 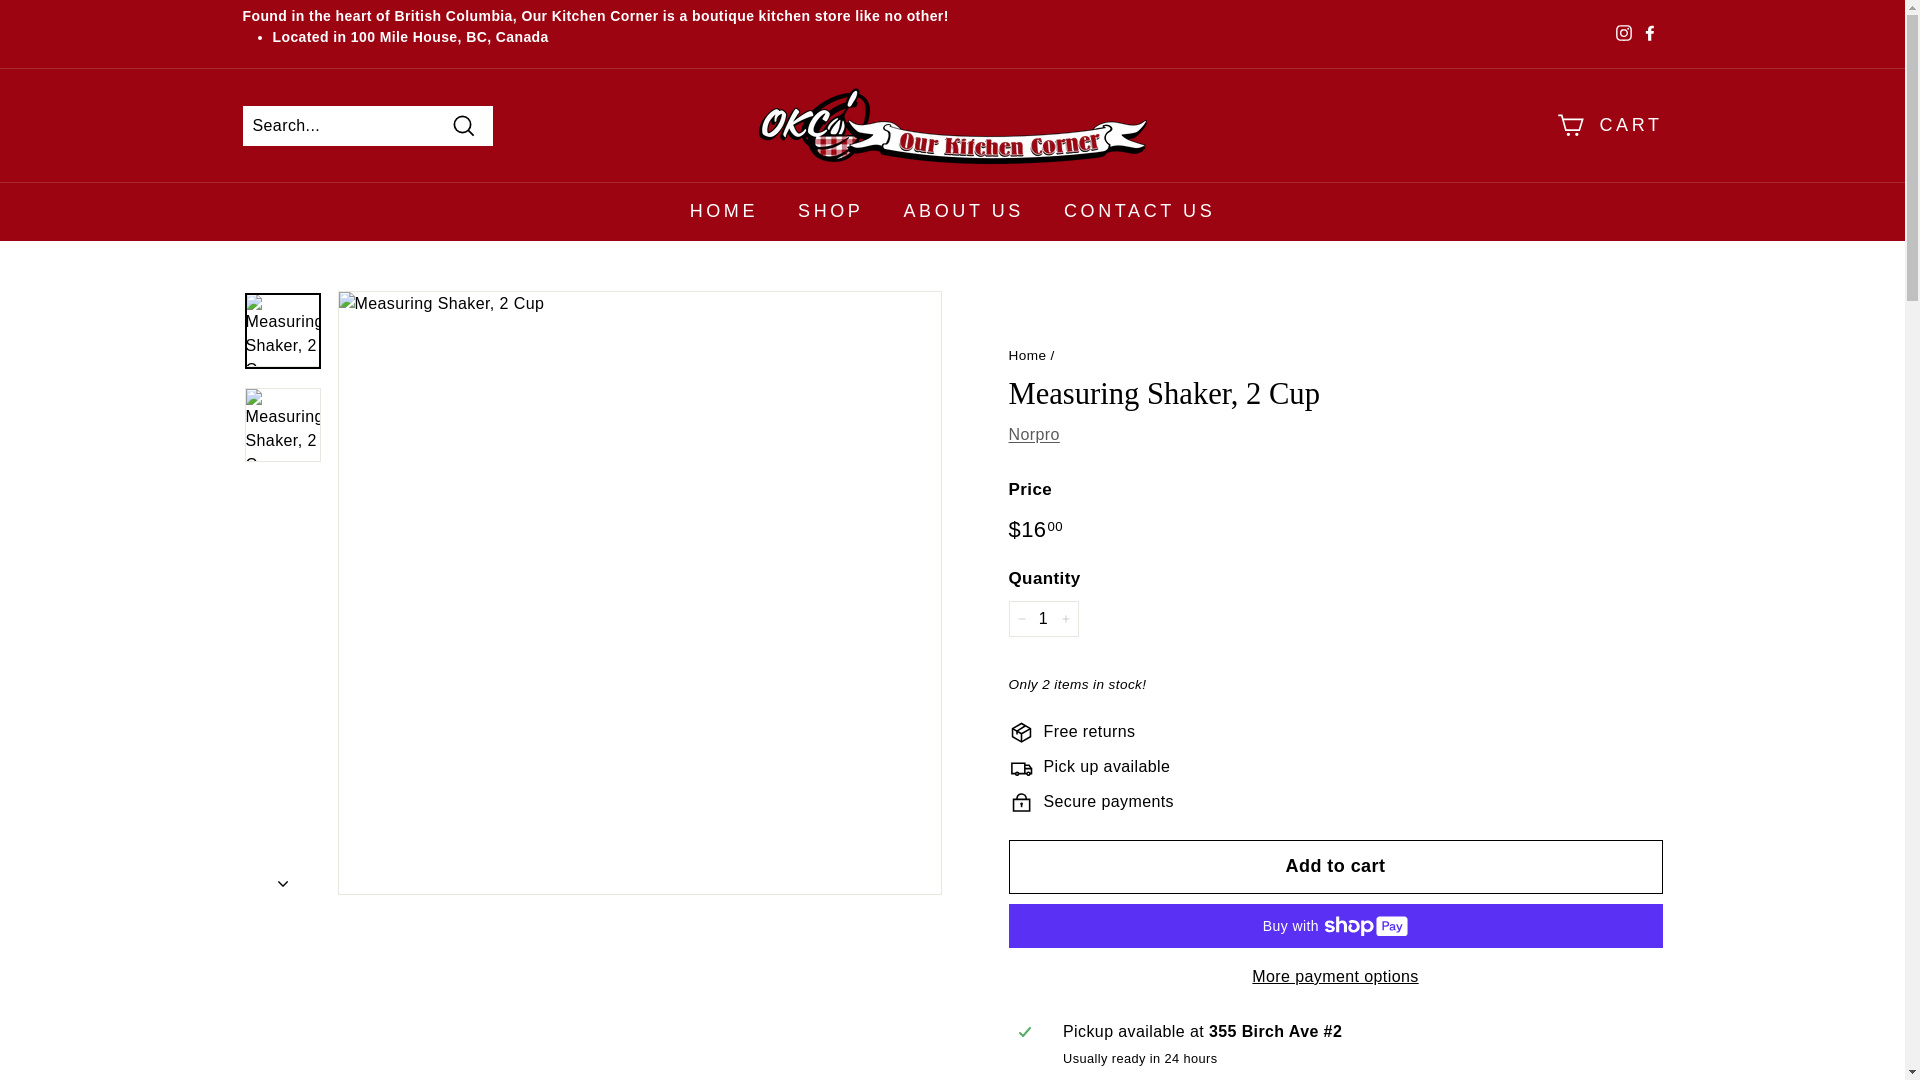 What do you see at coordinates (1034, 434) in the screenshot?
I see `Norpro` at bounding box center [1034, 434].